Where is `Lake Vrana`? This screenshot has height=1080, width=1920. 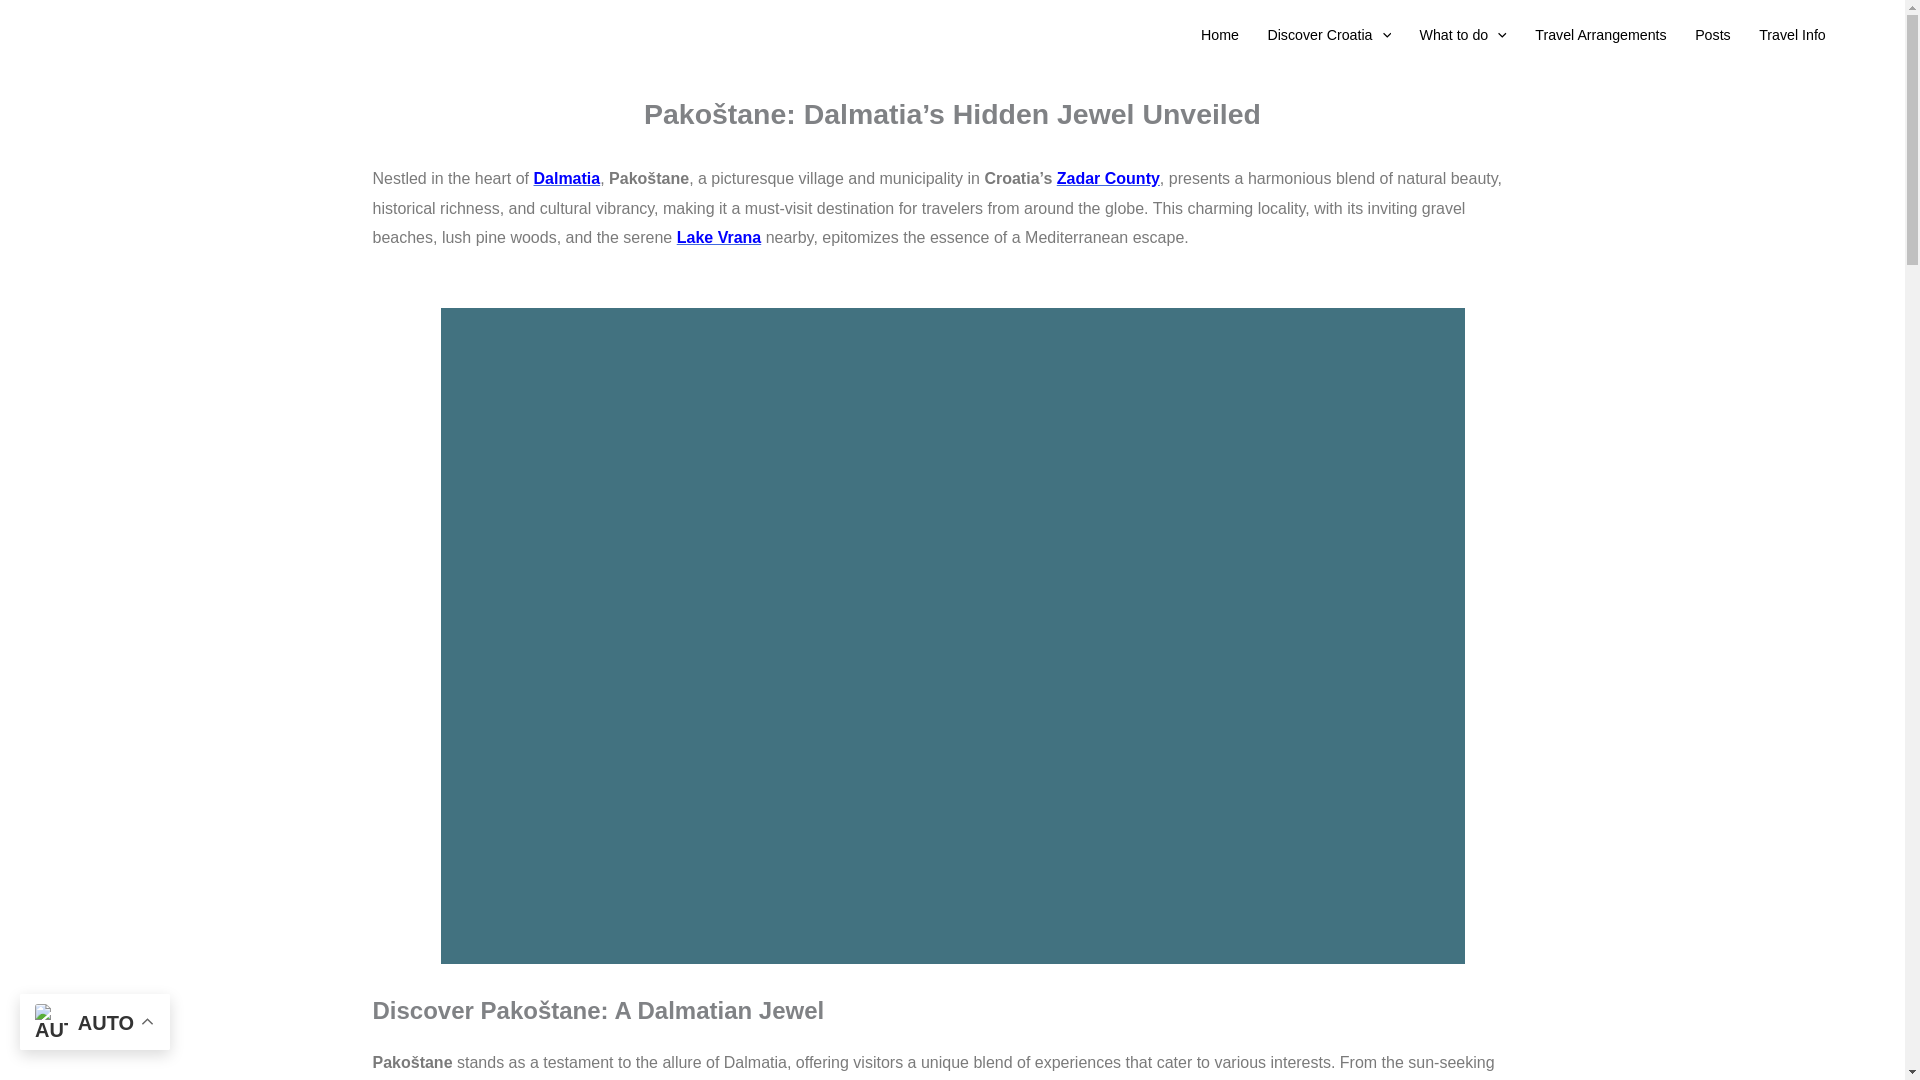 Lake Vrana is located at coordinates (720, 237).